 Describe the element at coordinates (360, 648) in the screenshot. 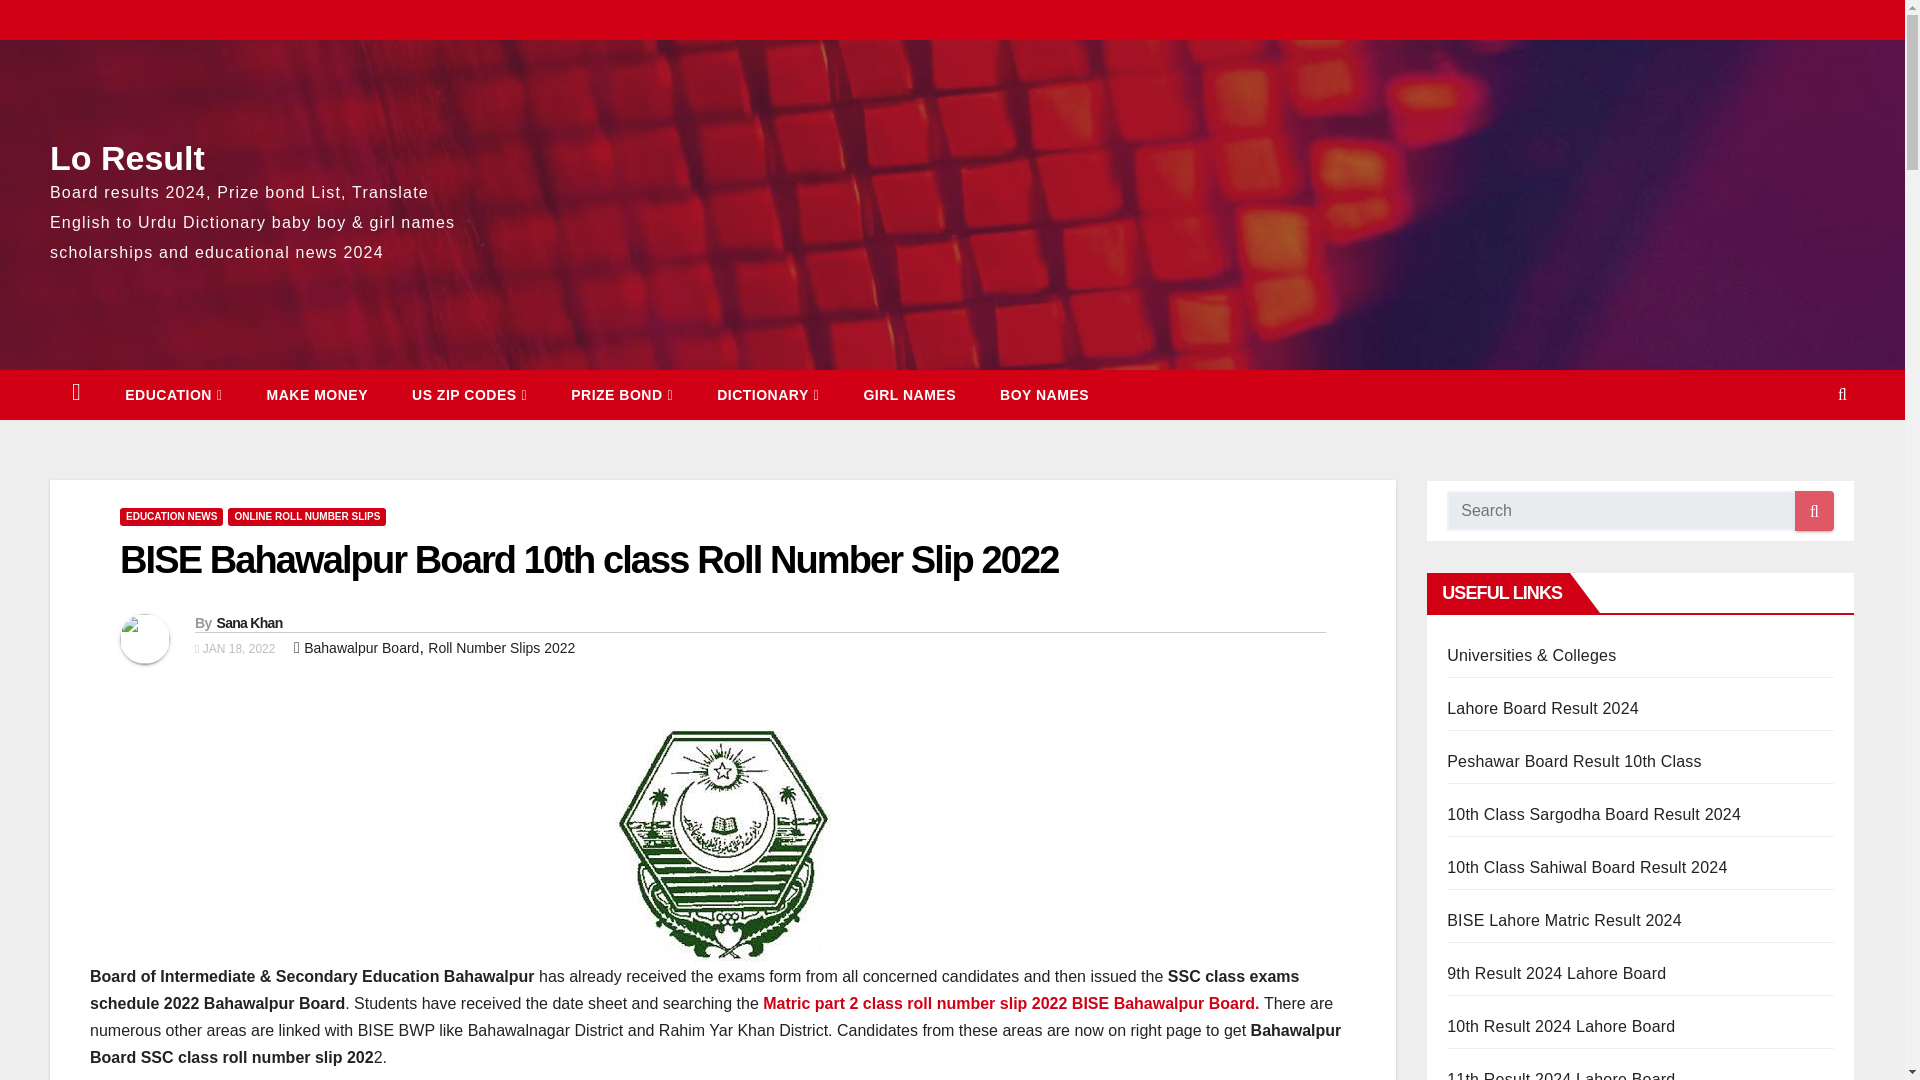

I see `Bahawalpur Board` at that location.